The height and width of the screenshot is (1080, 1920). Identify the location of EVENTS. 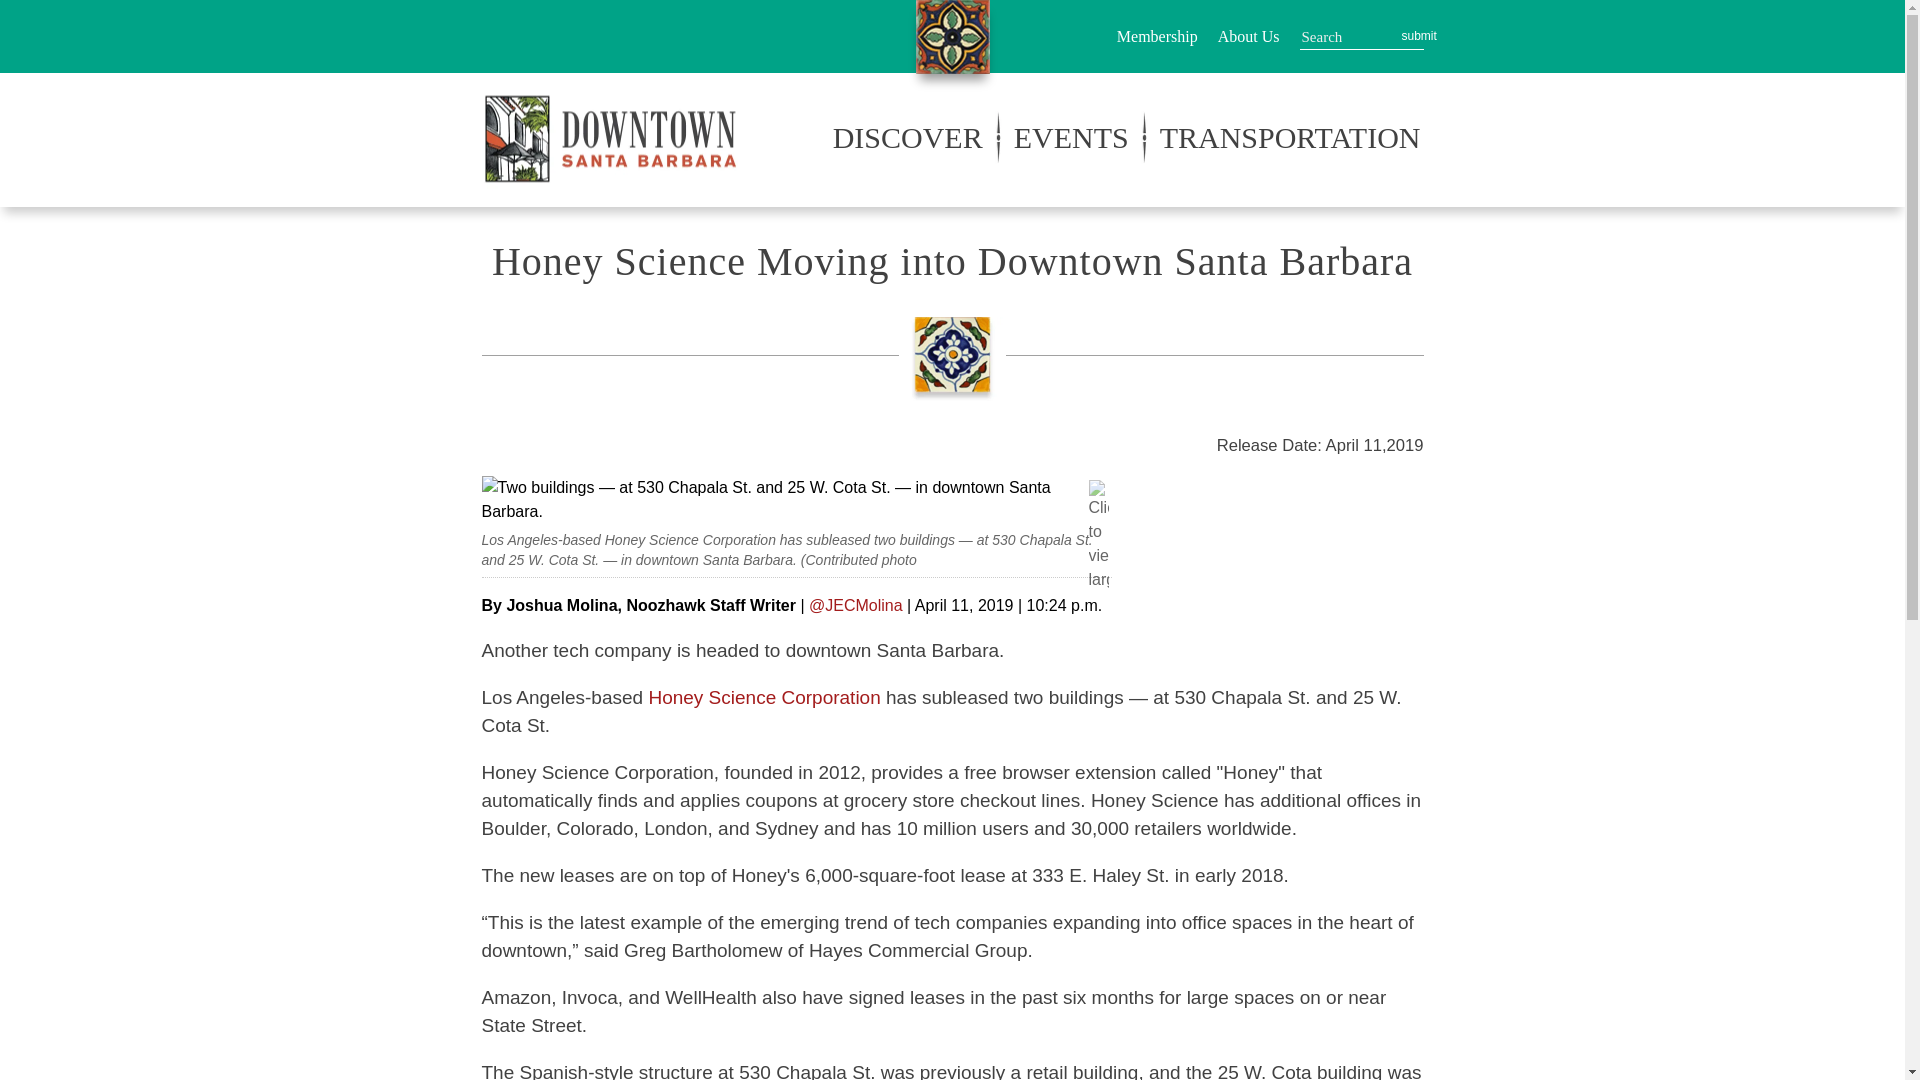
(1071, 141).